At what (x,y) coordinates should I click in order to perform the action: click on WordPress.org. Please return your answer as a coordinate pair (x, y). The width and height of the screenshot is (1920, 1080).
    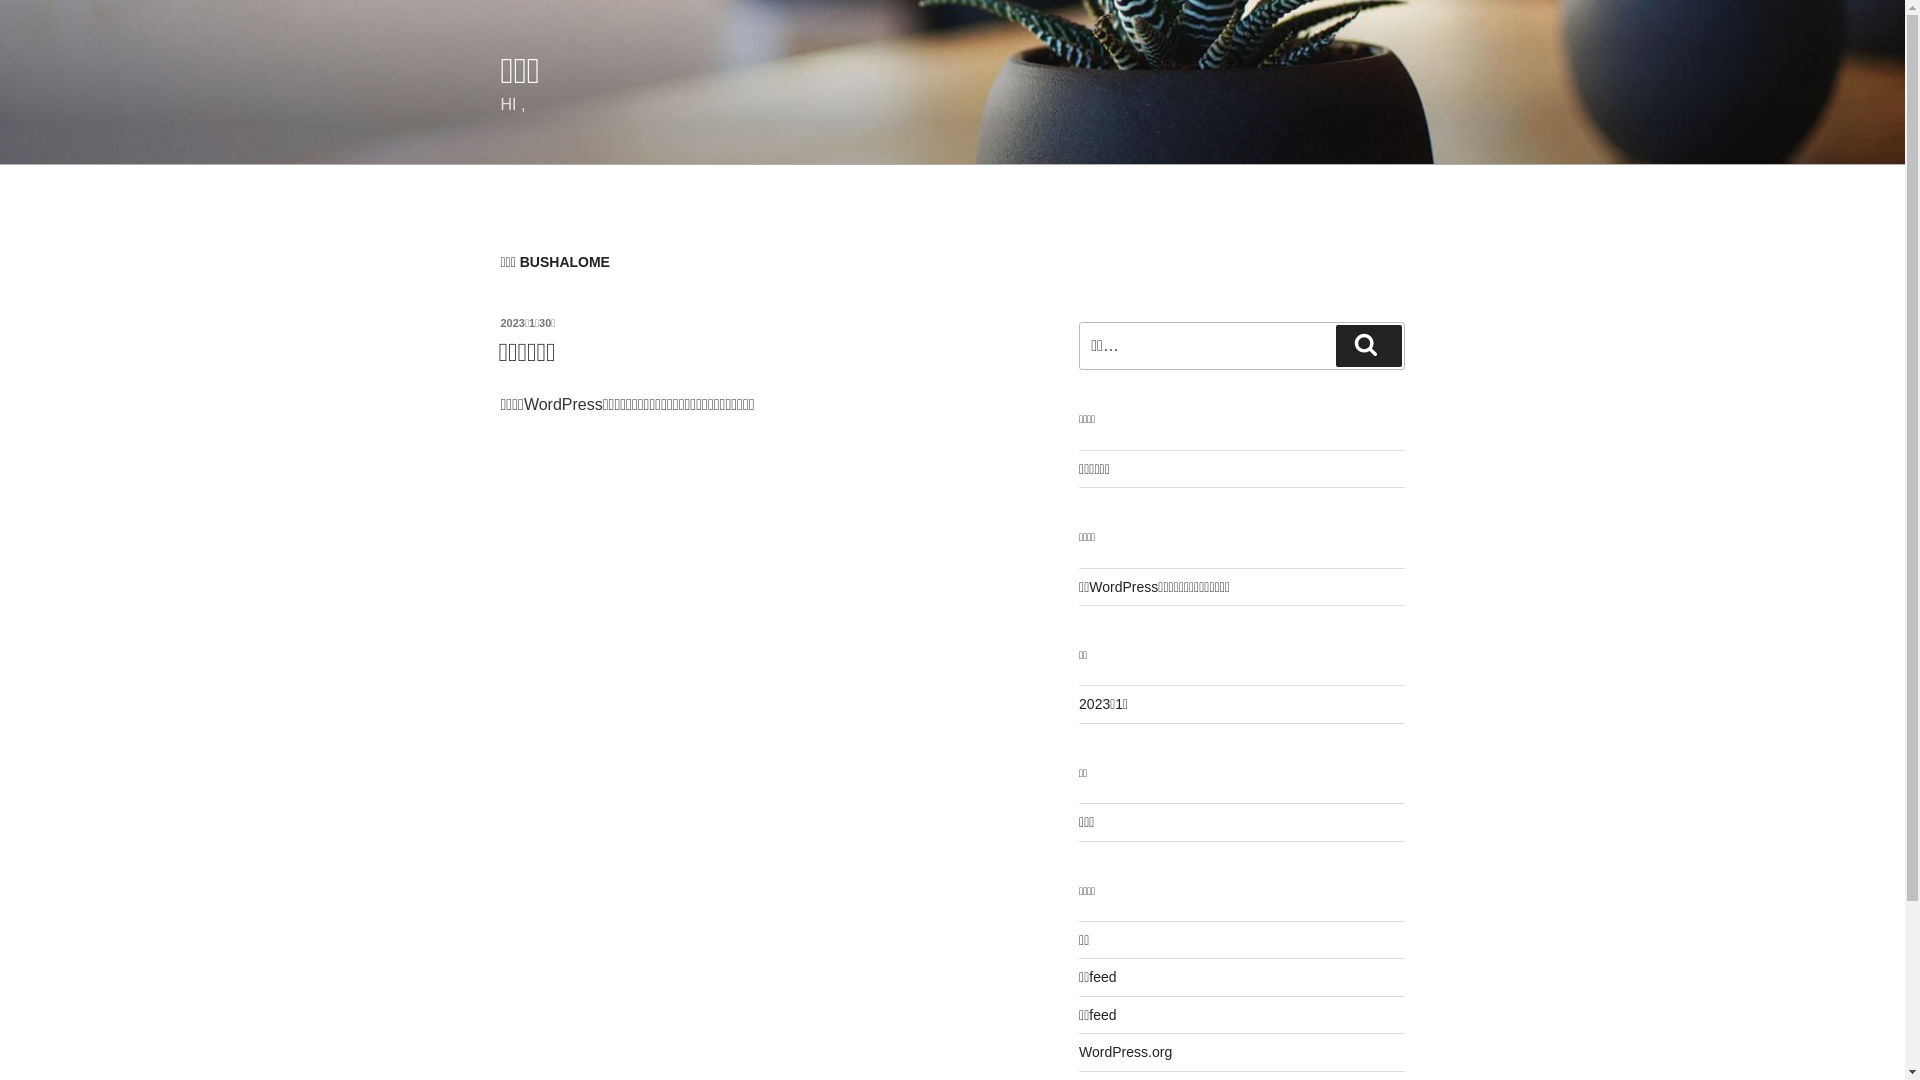
    Looking at the image, I should click on (1126, 1052).